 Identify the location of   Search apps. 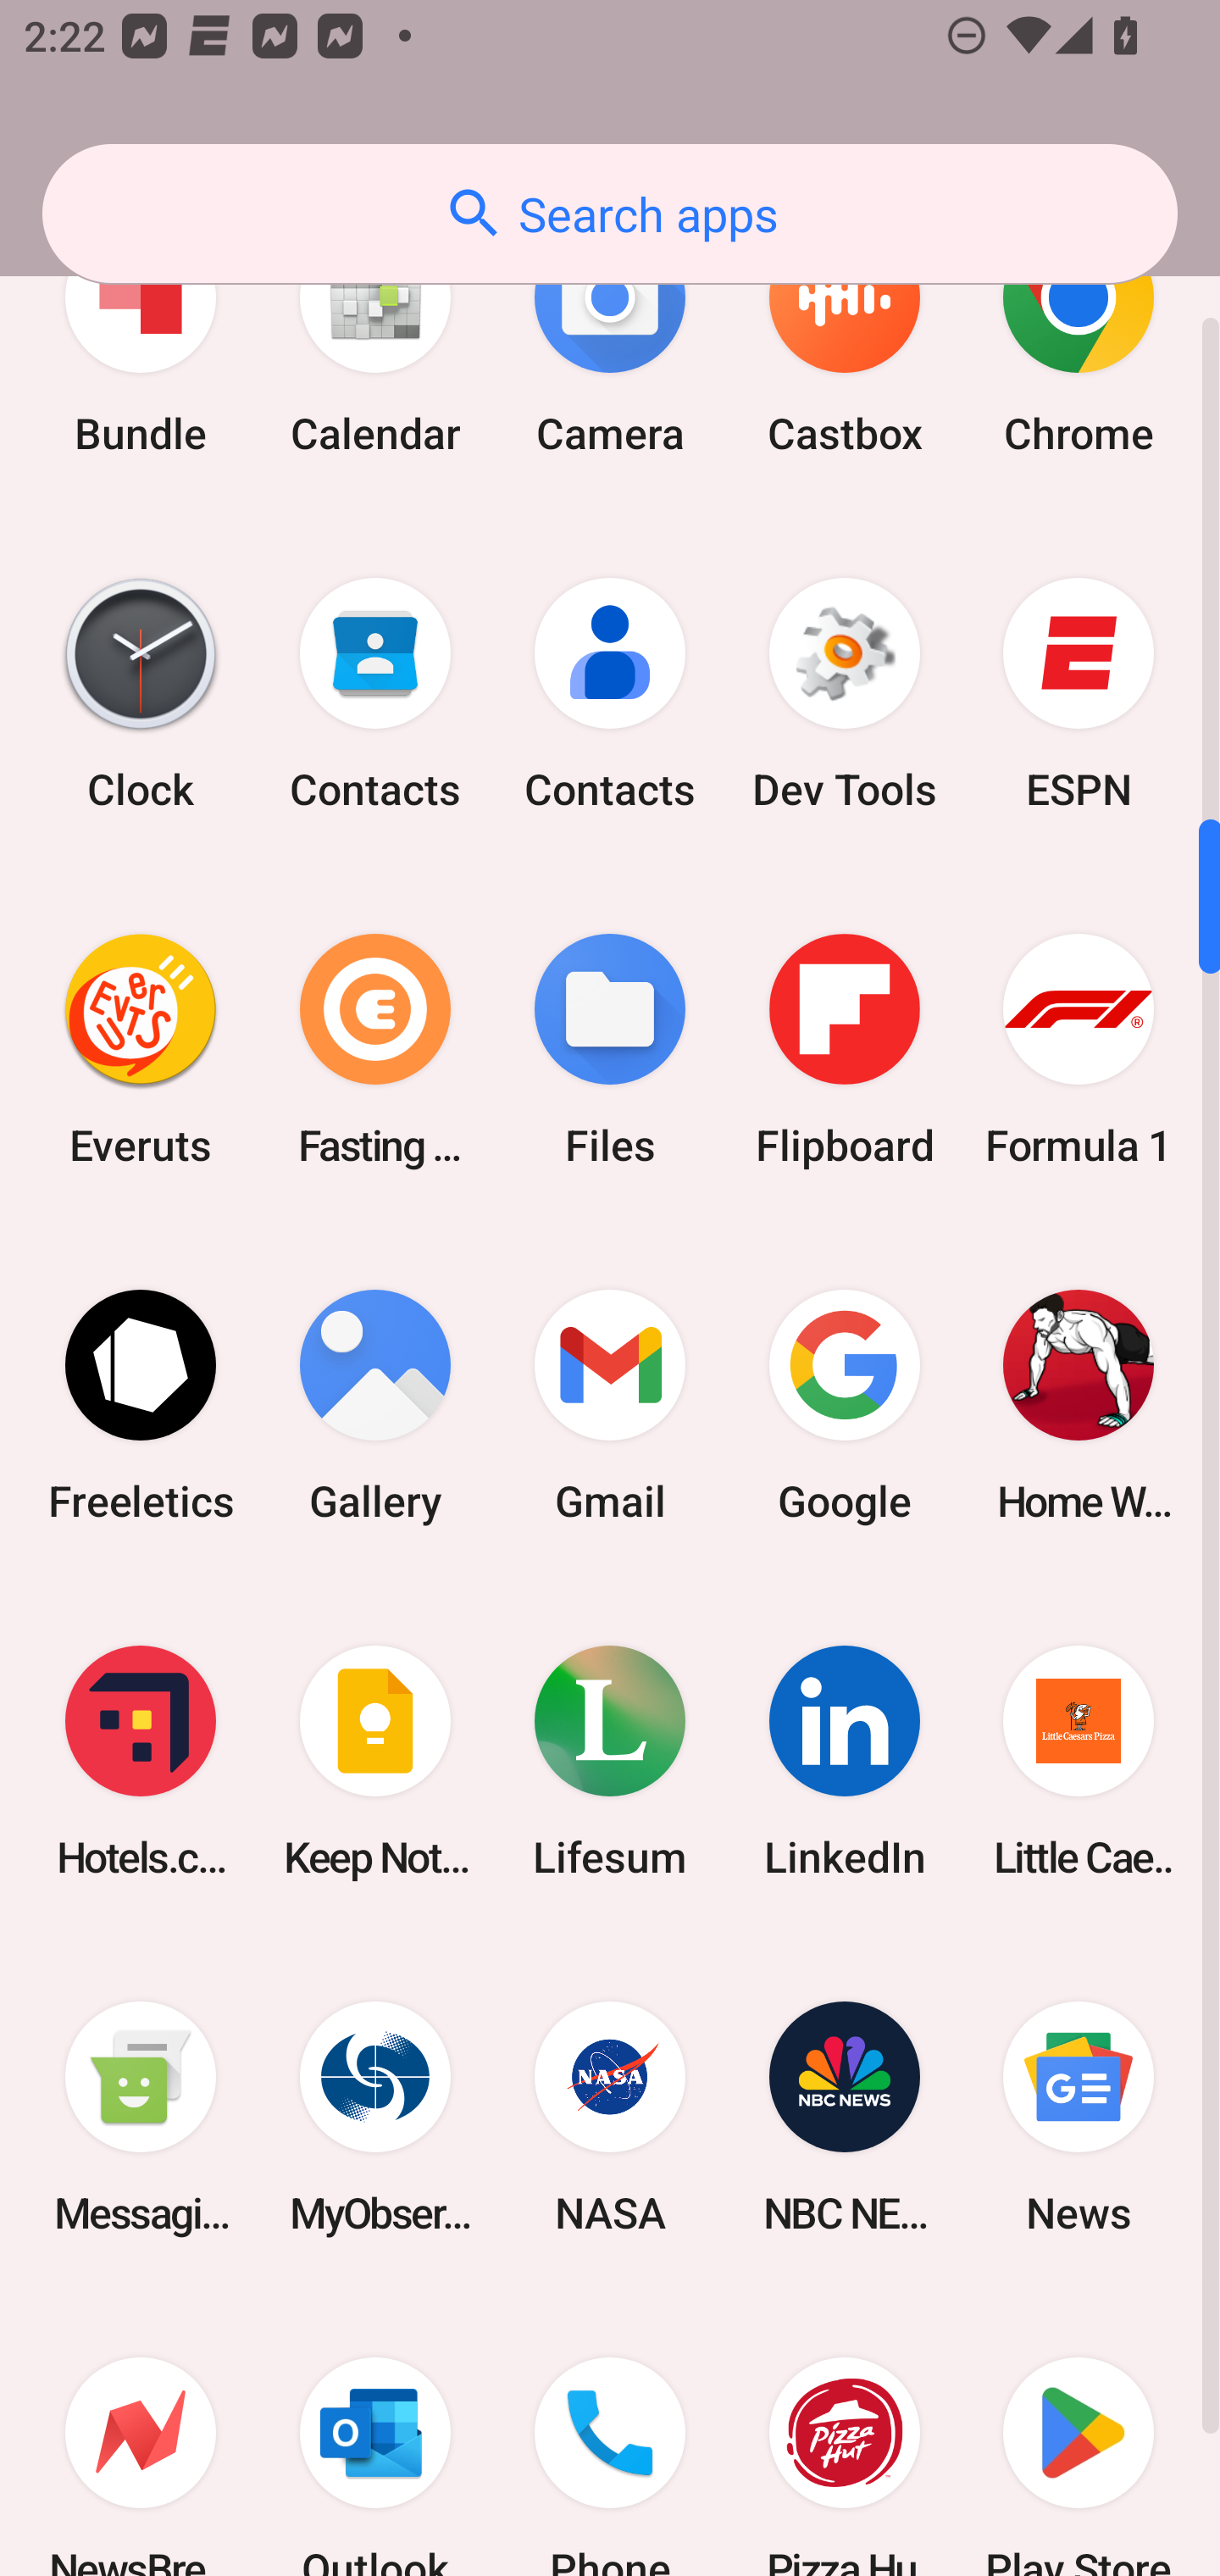
(610, 214).